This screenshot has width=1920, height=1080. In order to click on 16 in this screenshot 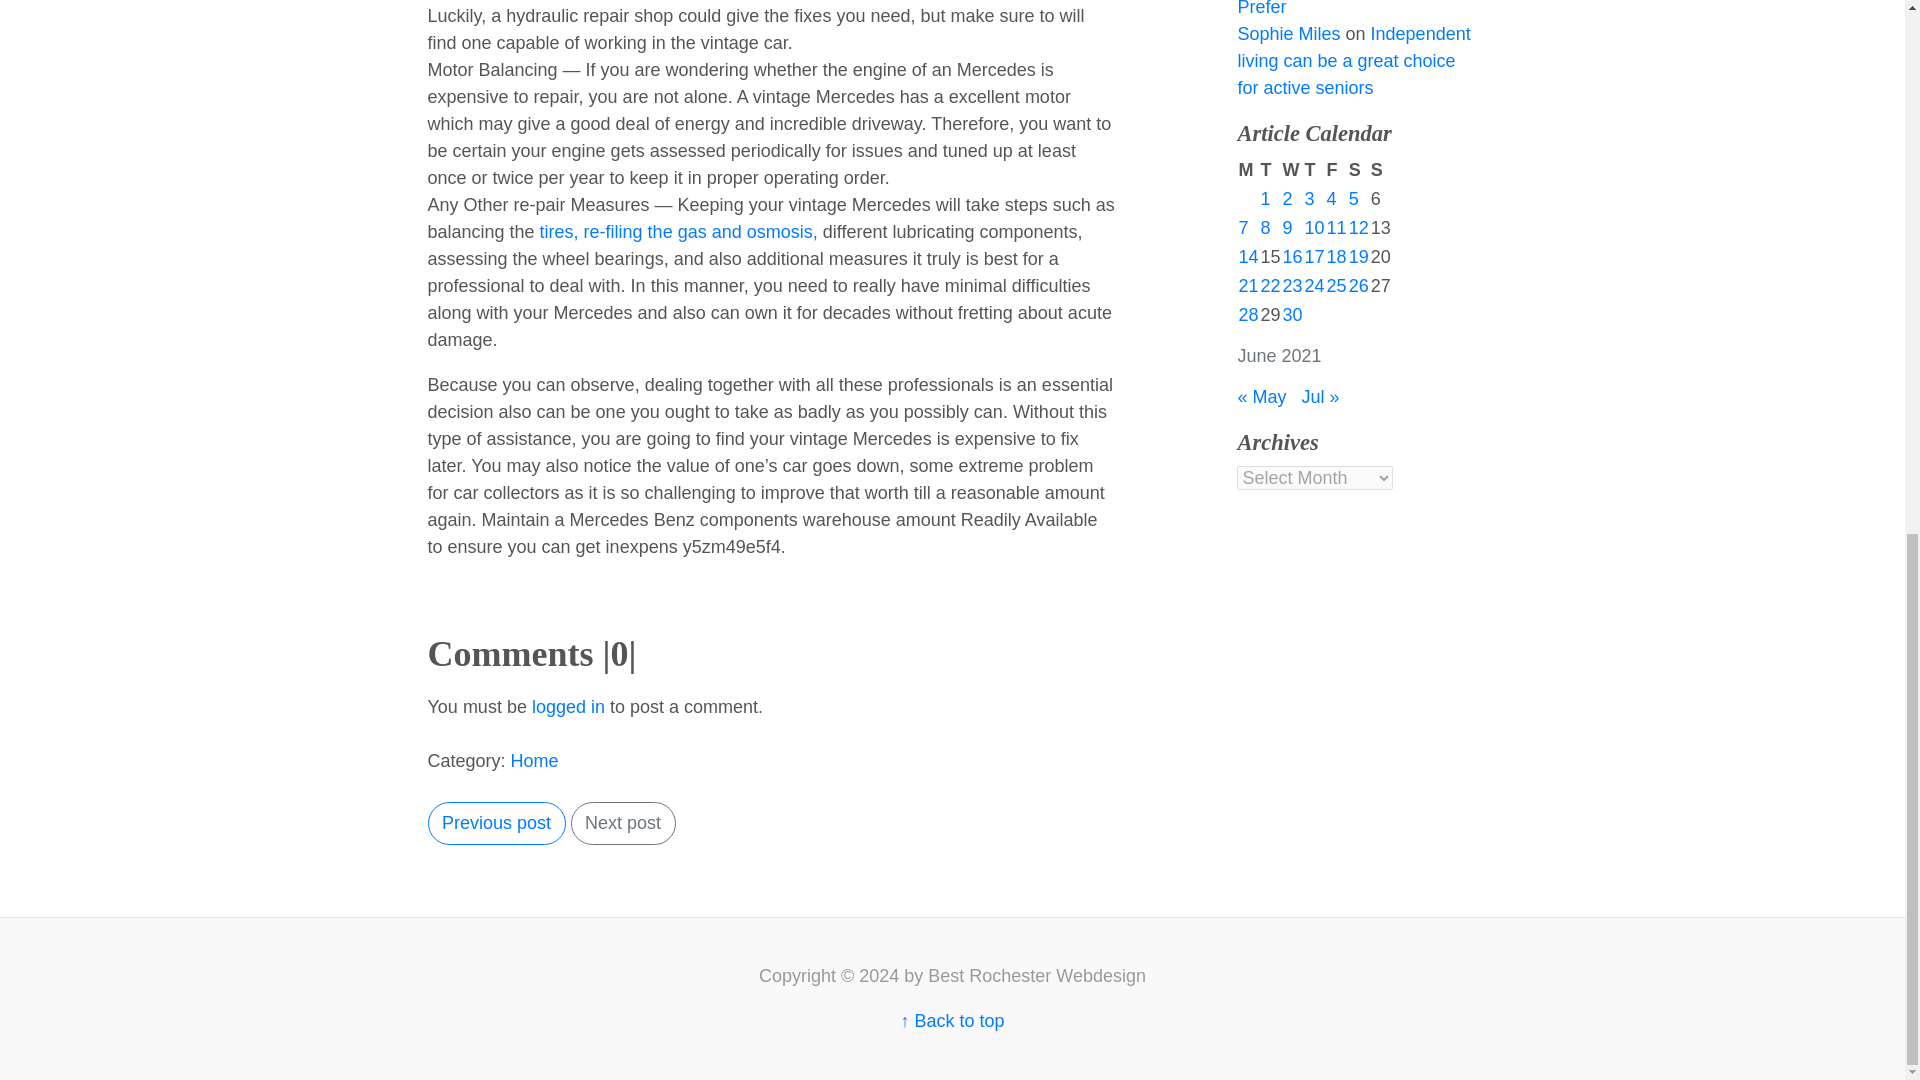, I will do `click(1292, 256)`.